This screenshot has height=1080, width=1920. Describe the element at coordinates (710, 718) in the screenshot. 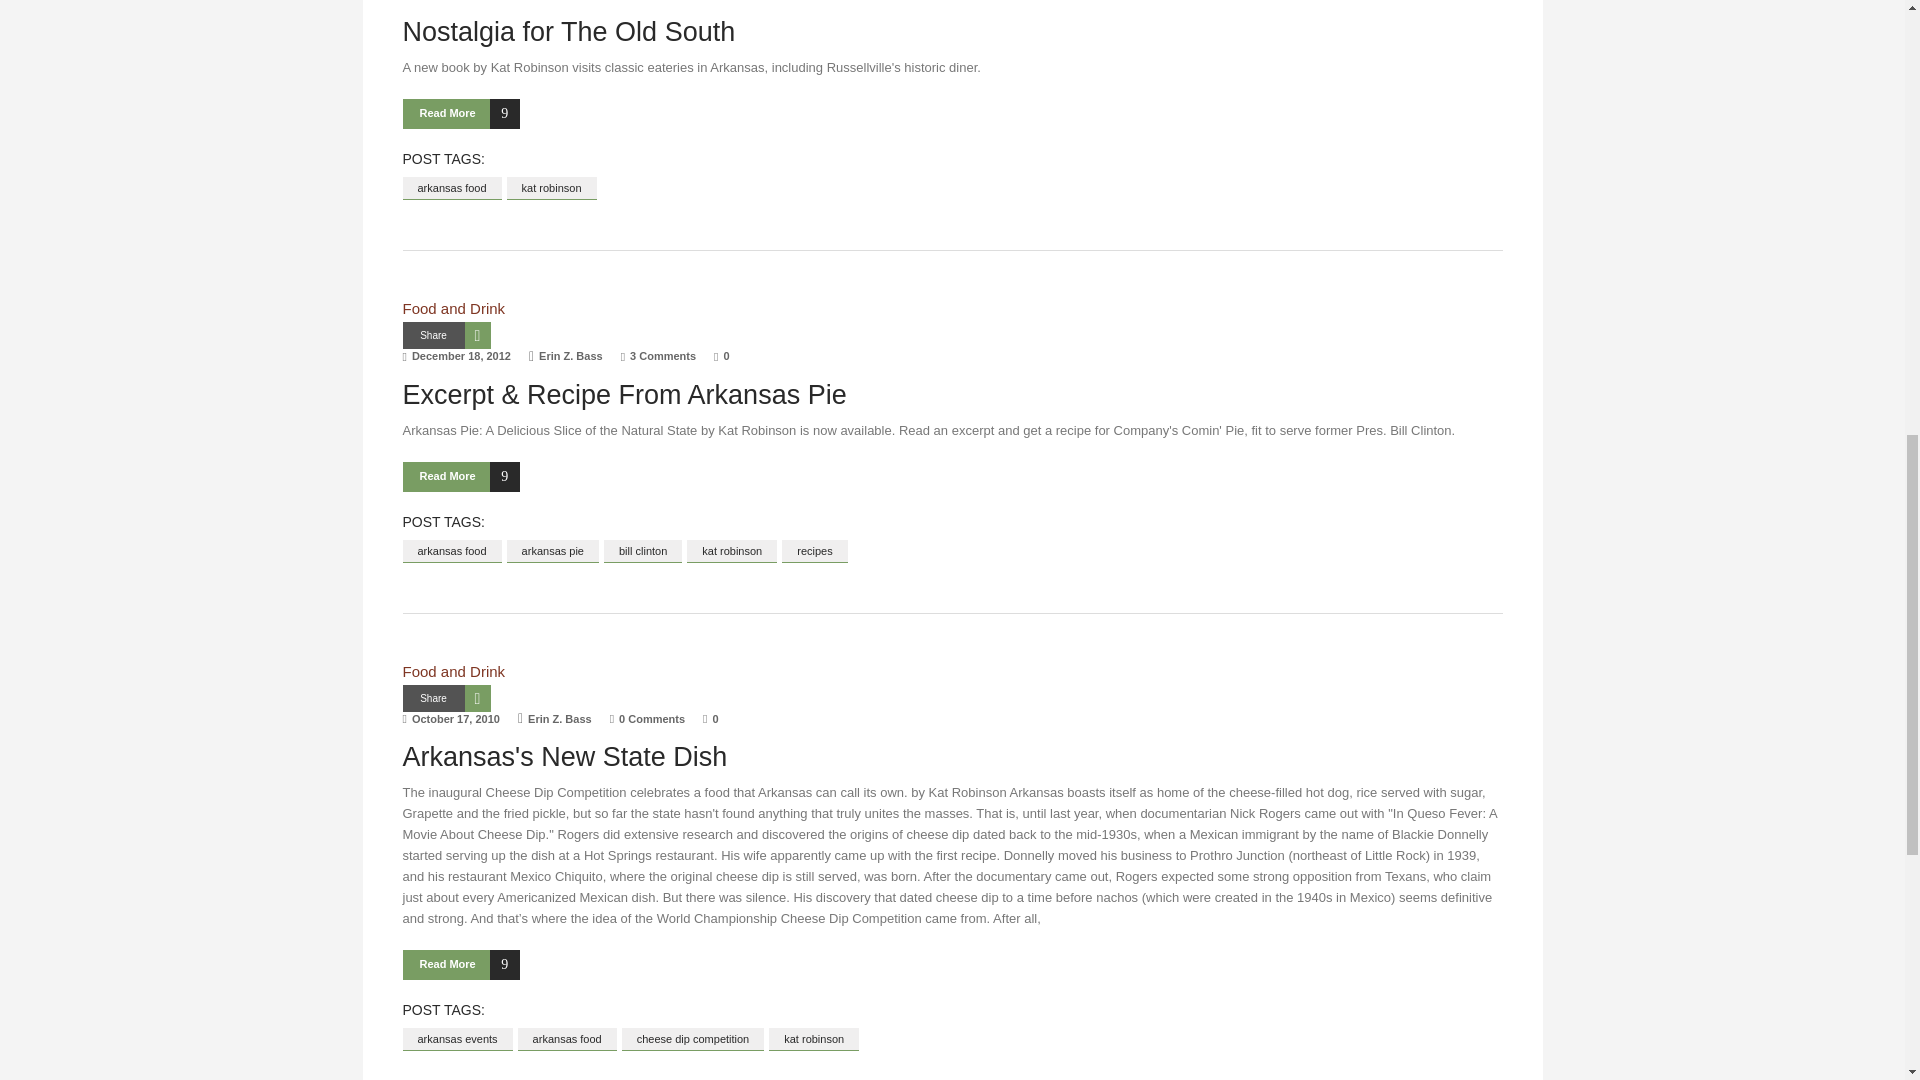

I see `Like this` at that location.